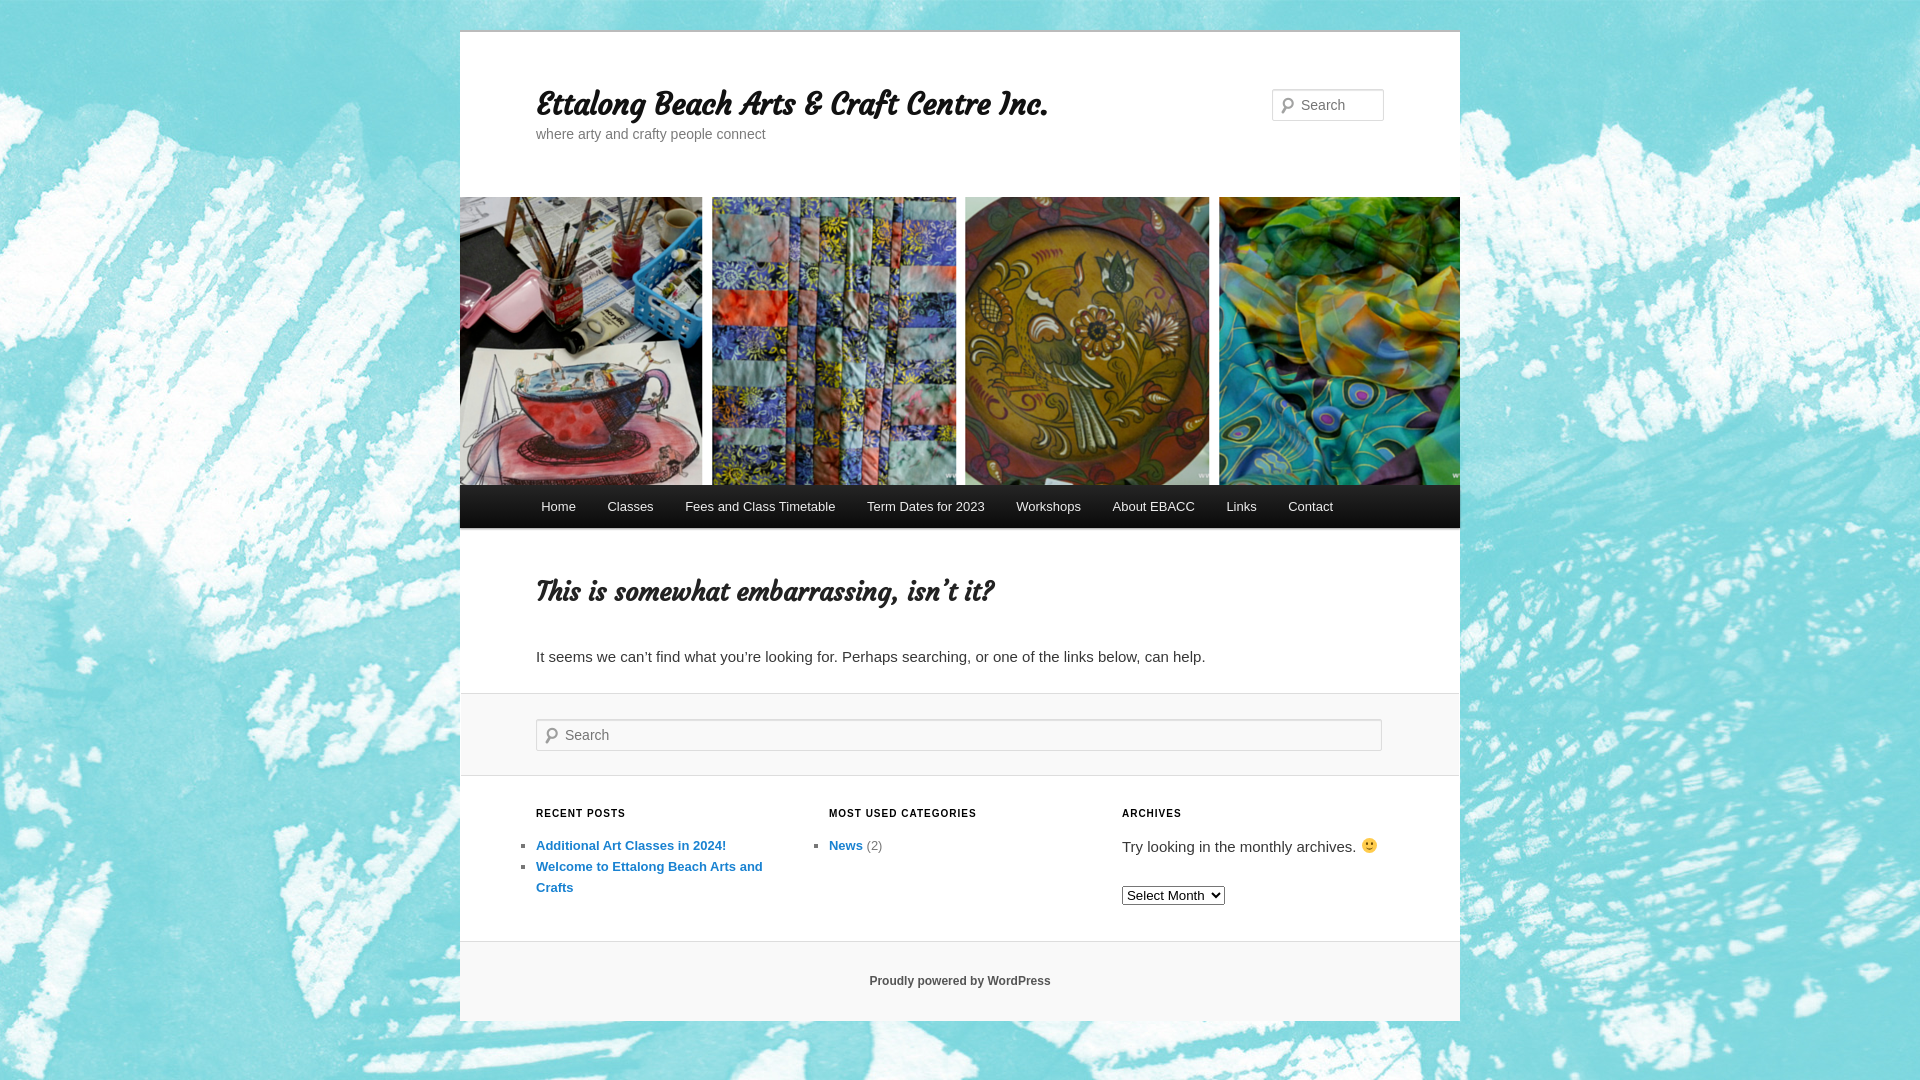  Describe the element at coordinates (650, 877) in the screenshot. I see `Welcome to Ettalong Beach Arts and Crafts` at that location.